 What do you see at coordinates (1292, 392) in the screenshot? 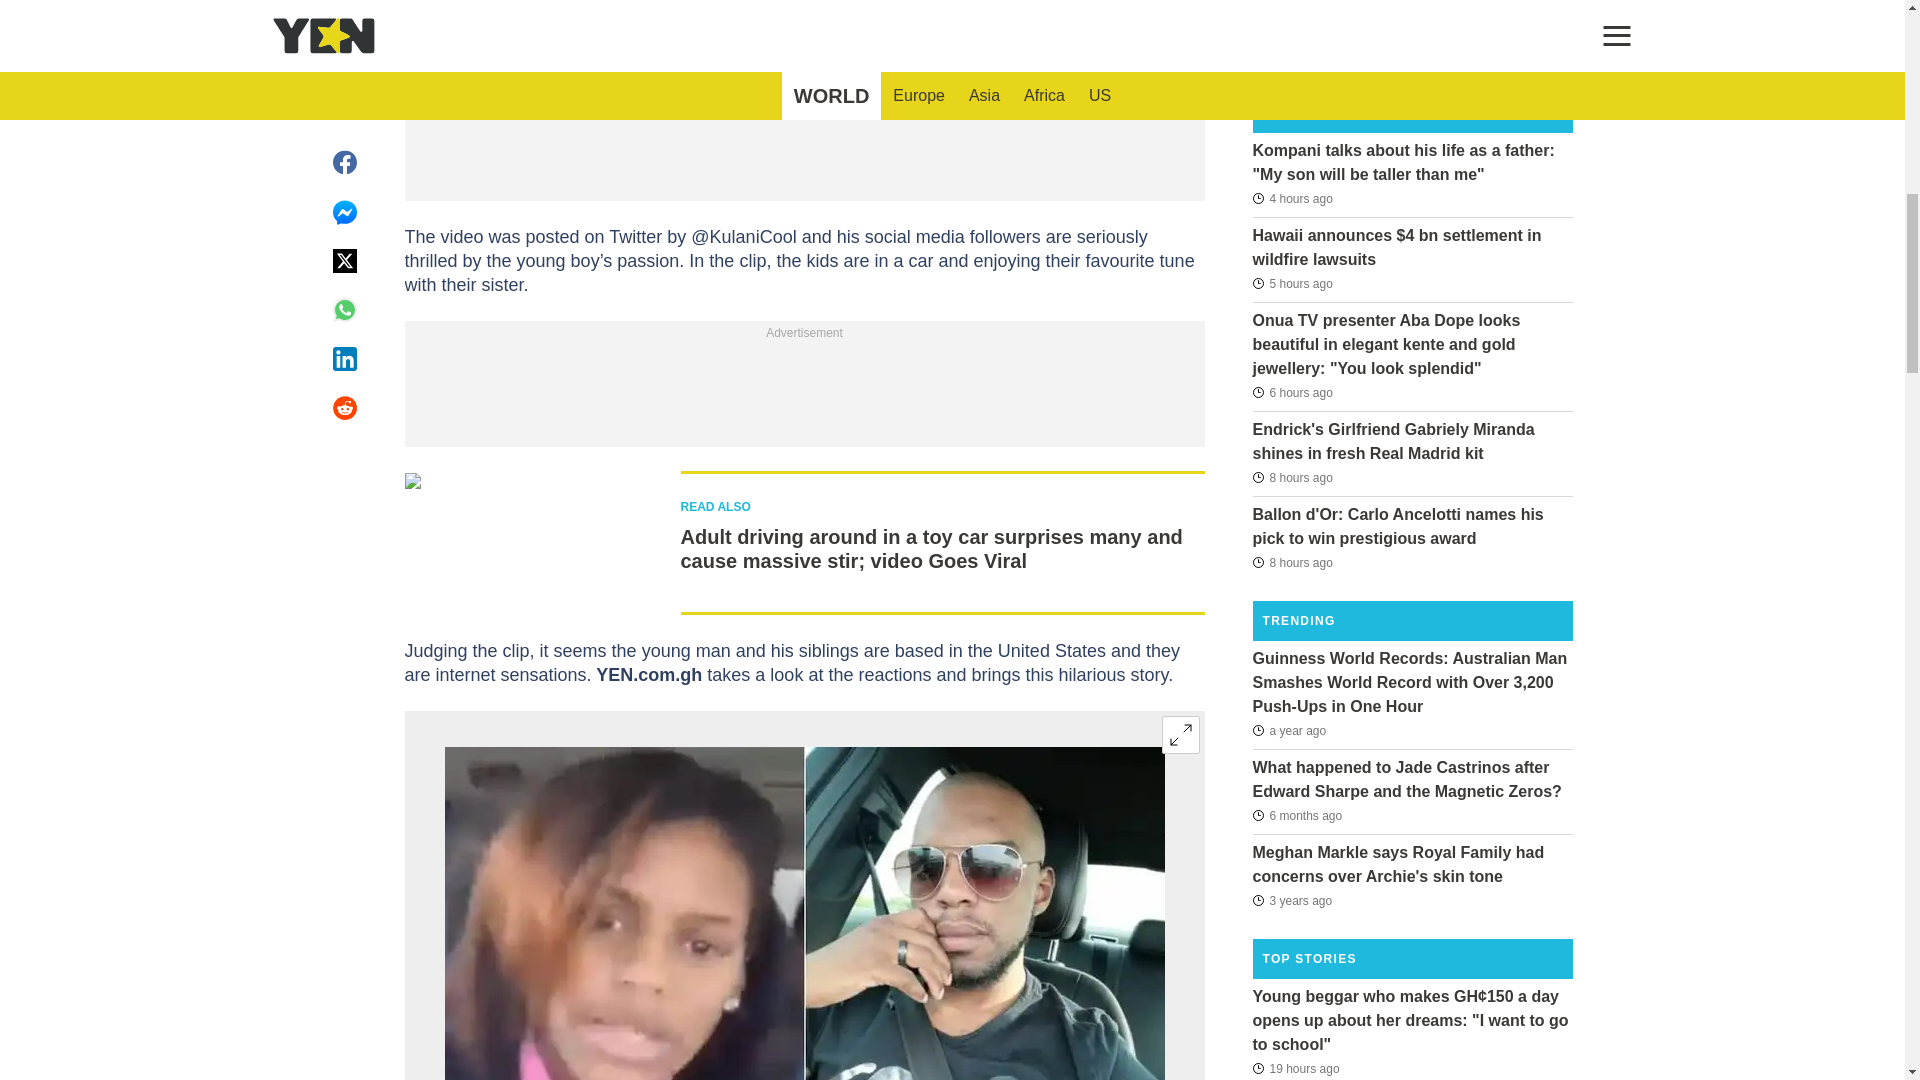
I see `2024-08-03T02:24:10Z` at bounding box center [1292, 392].